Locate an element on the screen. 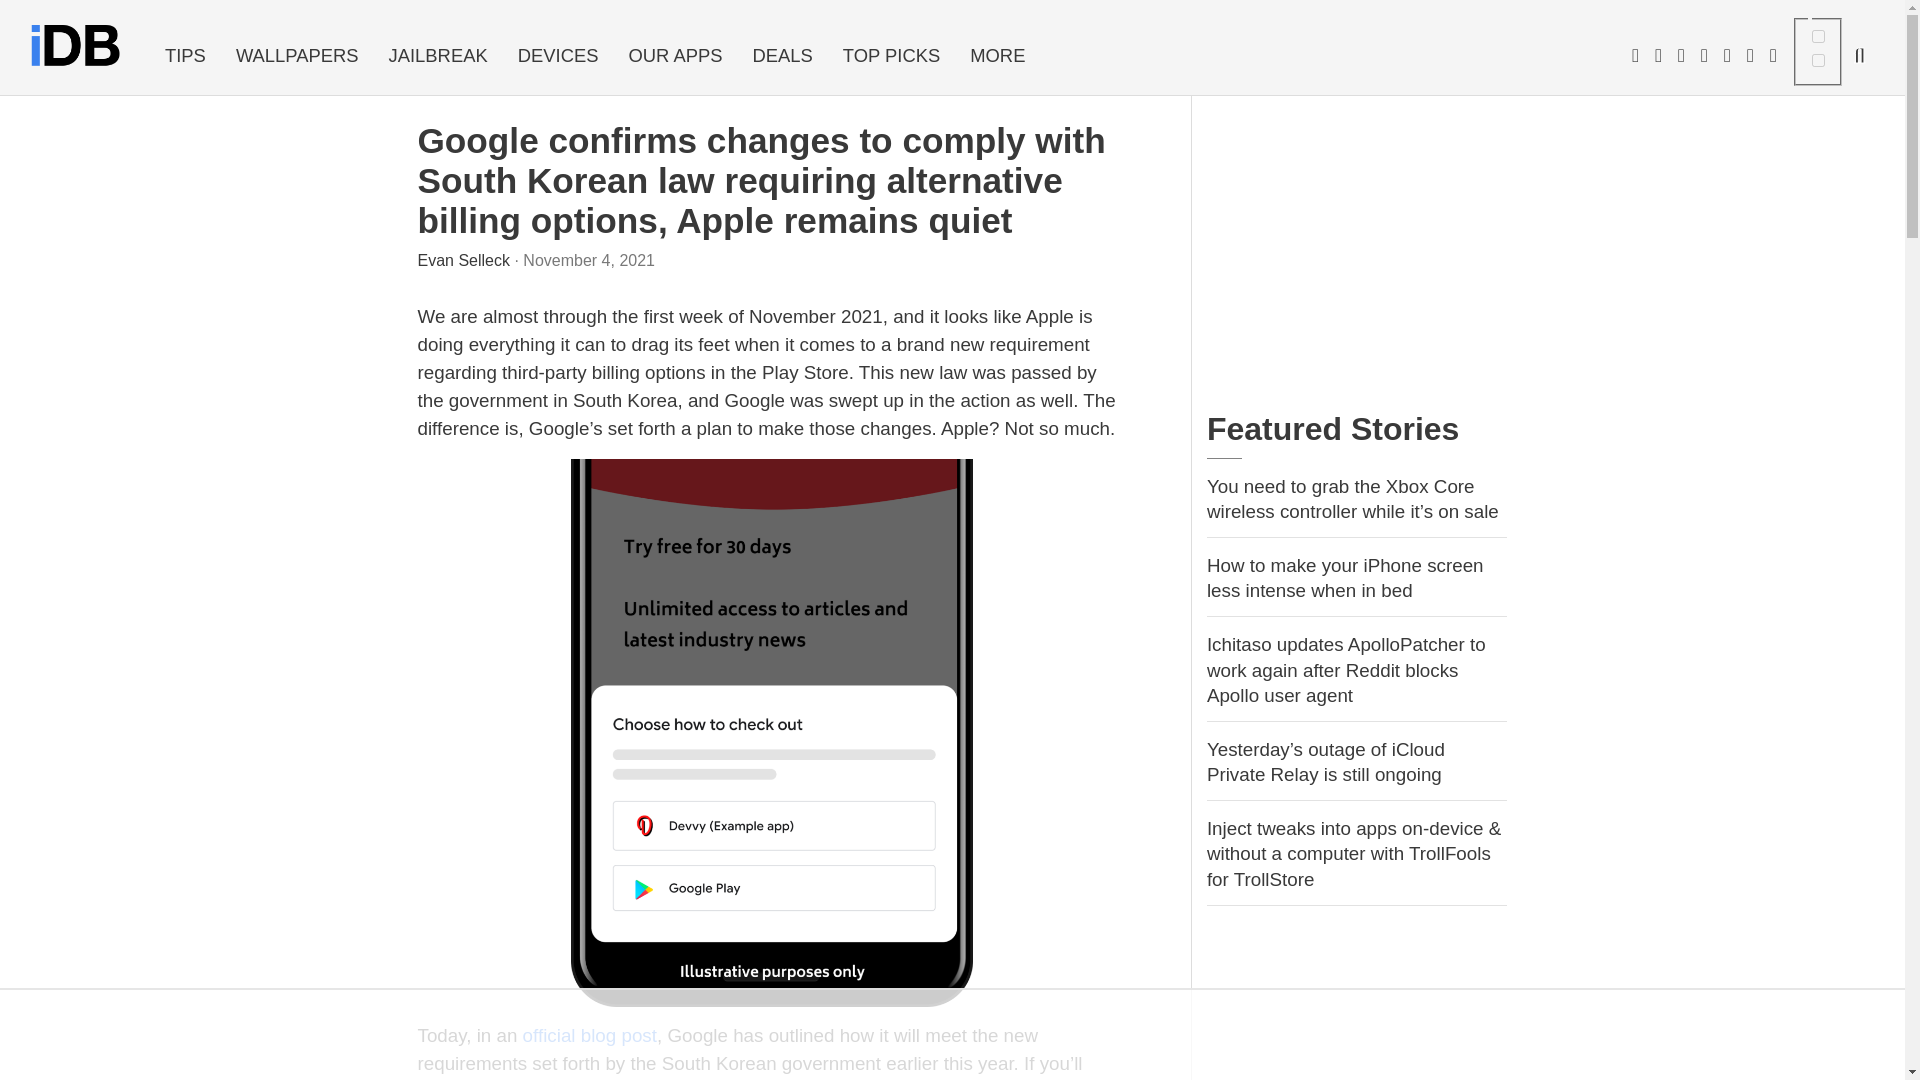 Image resolution: width=1920 pixels, height=1080 pixels. Wallpapers is located at coordinates (297, 56).